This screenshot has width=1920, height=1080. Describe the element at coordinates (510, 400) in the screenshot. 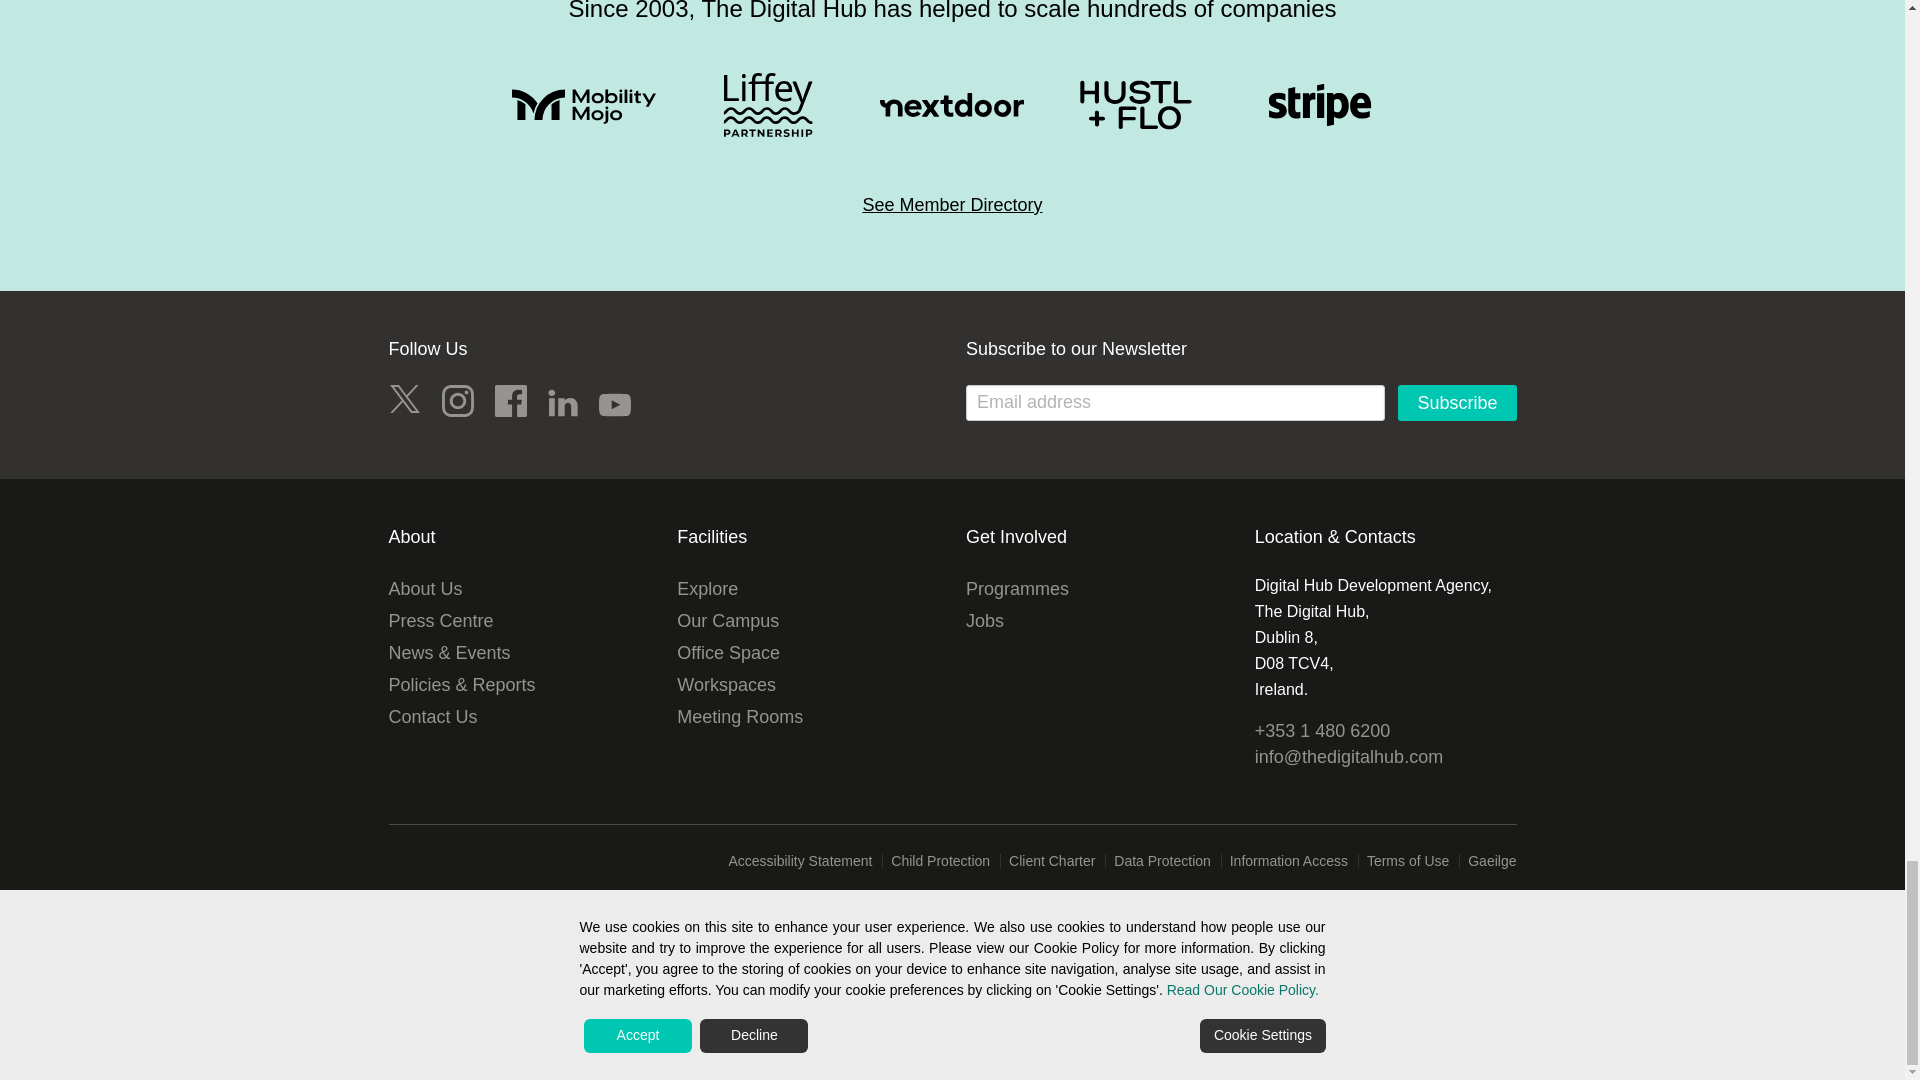

I see `Facebook` at that location.